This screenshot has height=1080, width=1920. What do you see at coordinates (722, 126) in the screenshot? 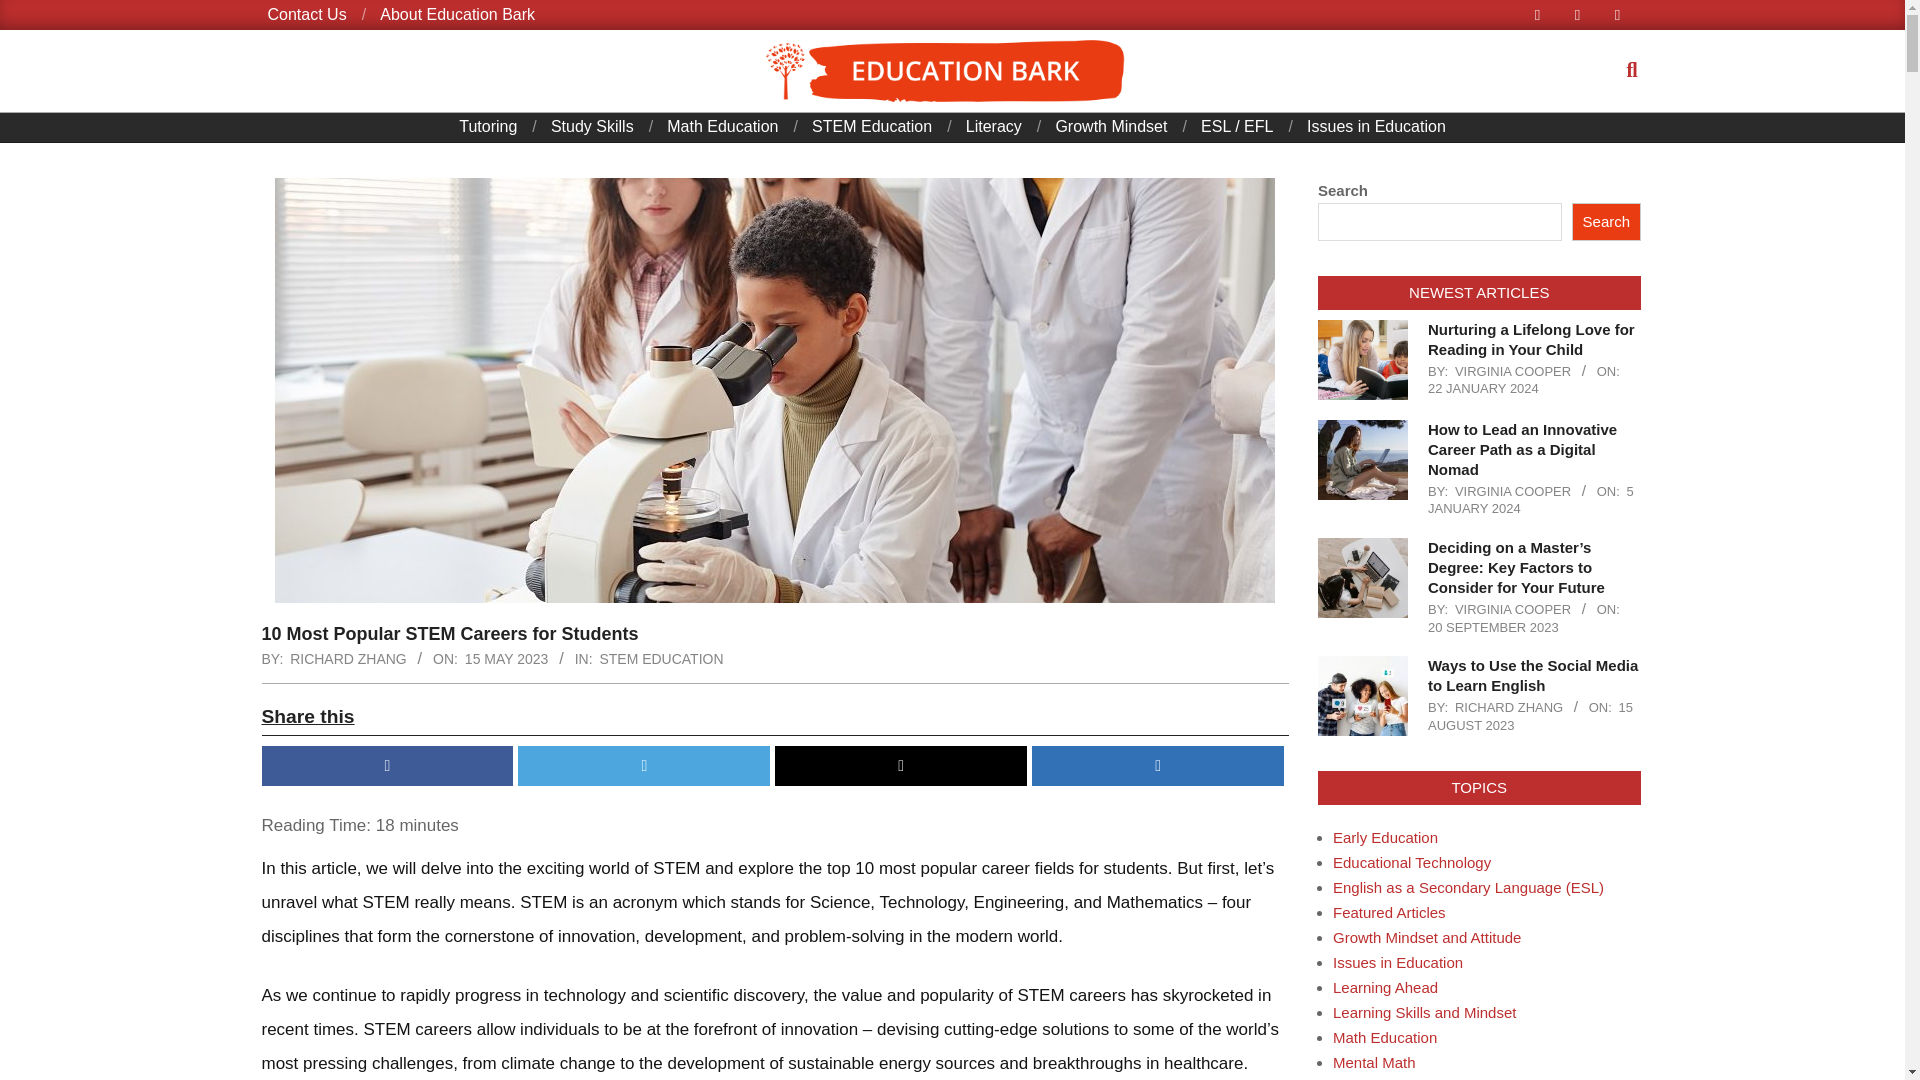
I see `Math Education` at bounding box center [722, 126].